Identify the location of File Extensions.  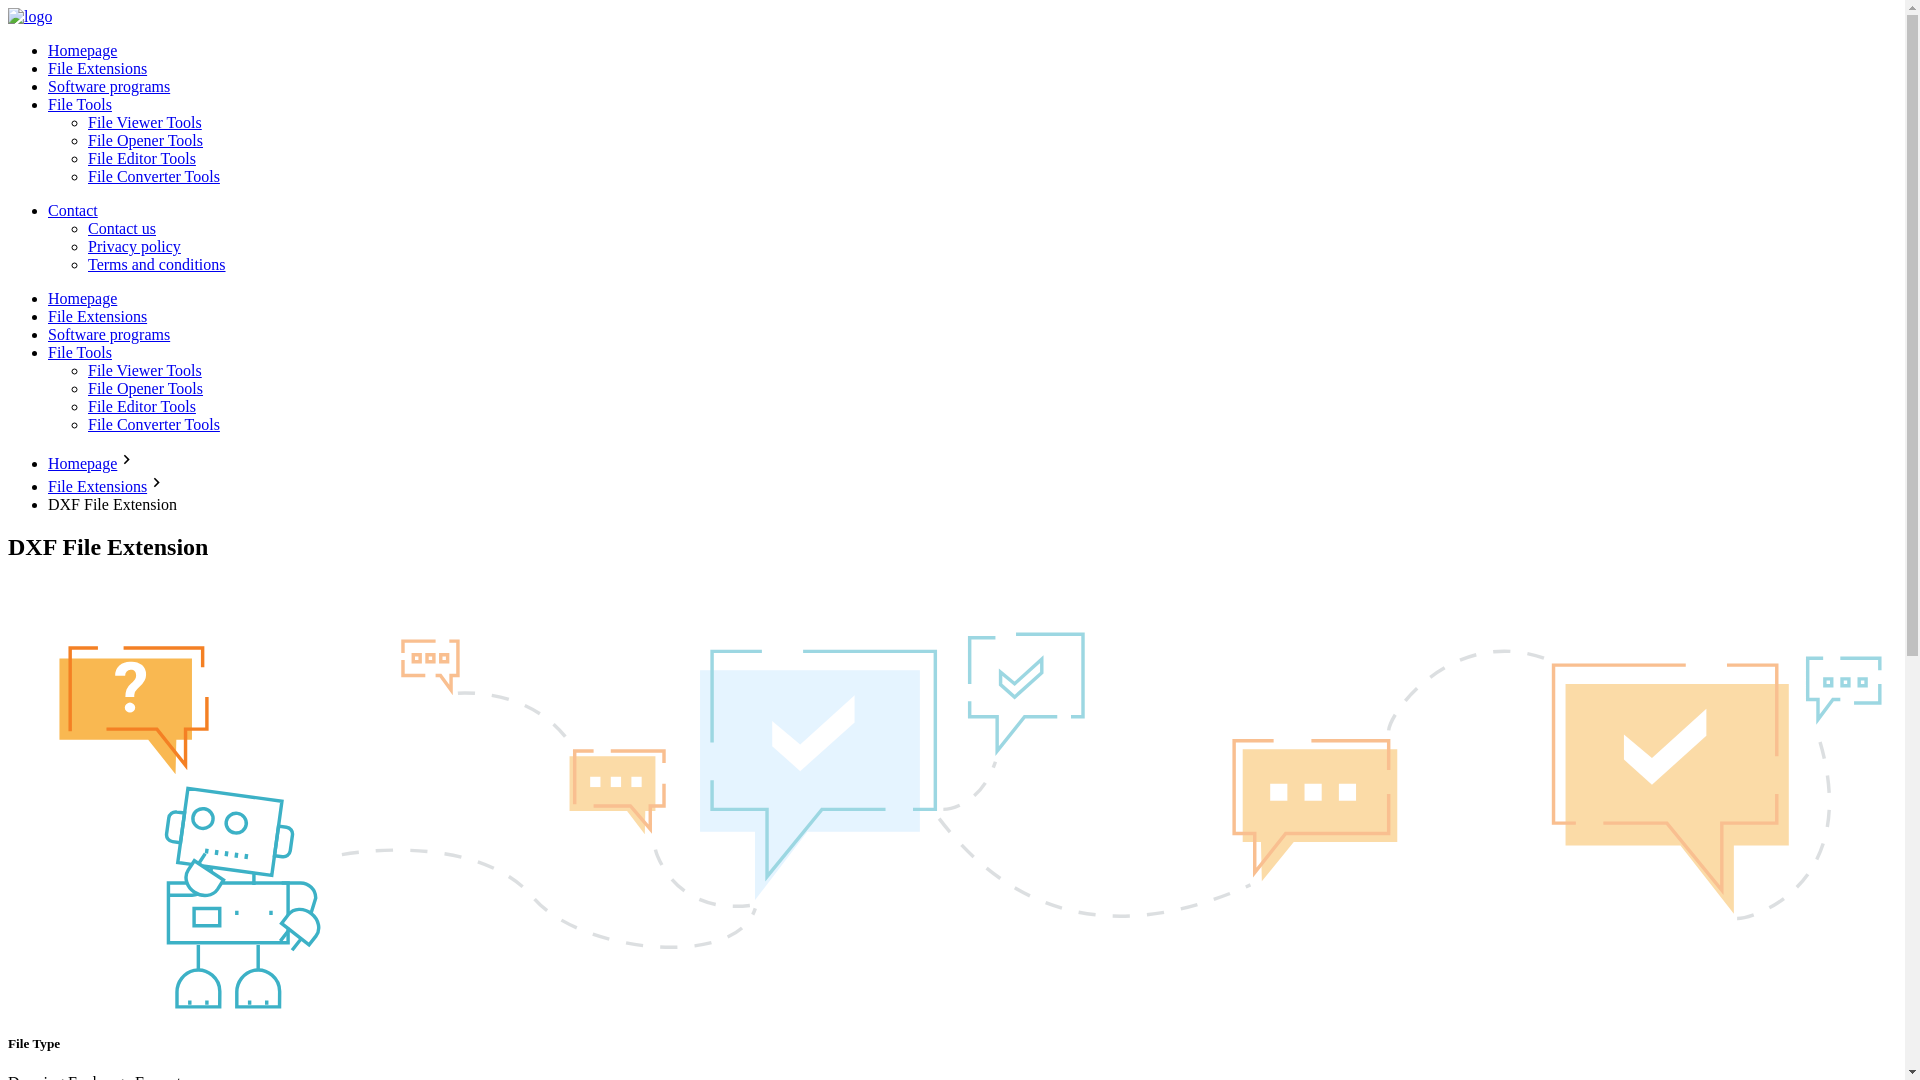
(98, 68).